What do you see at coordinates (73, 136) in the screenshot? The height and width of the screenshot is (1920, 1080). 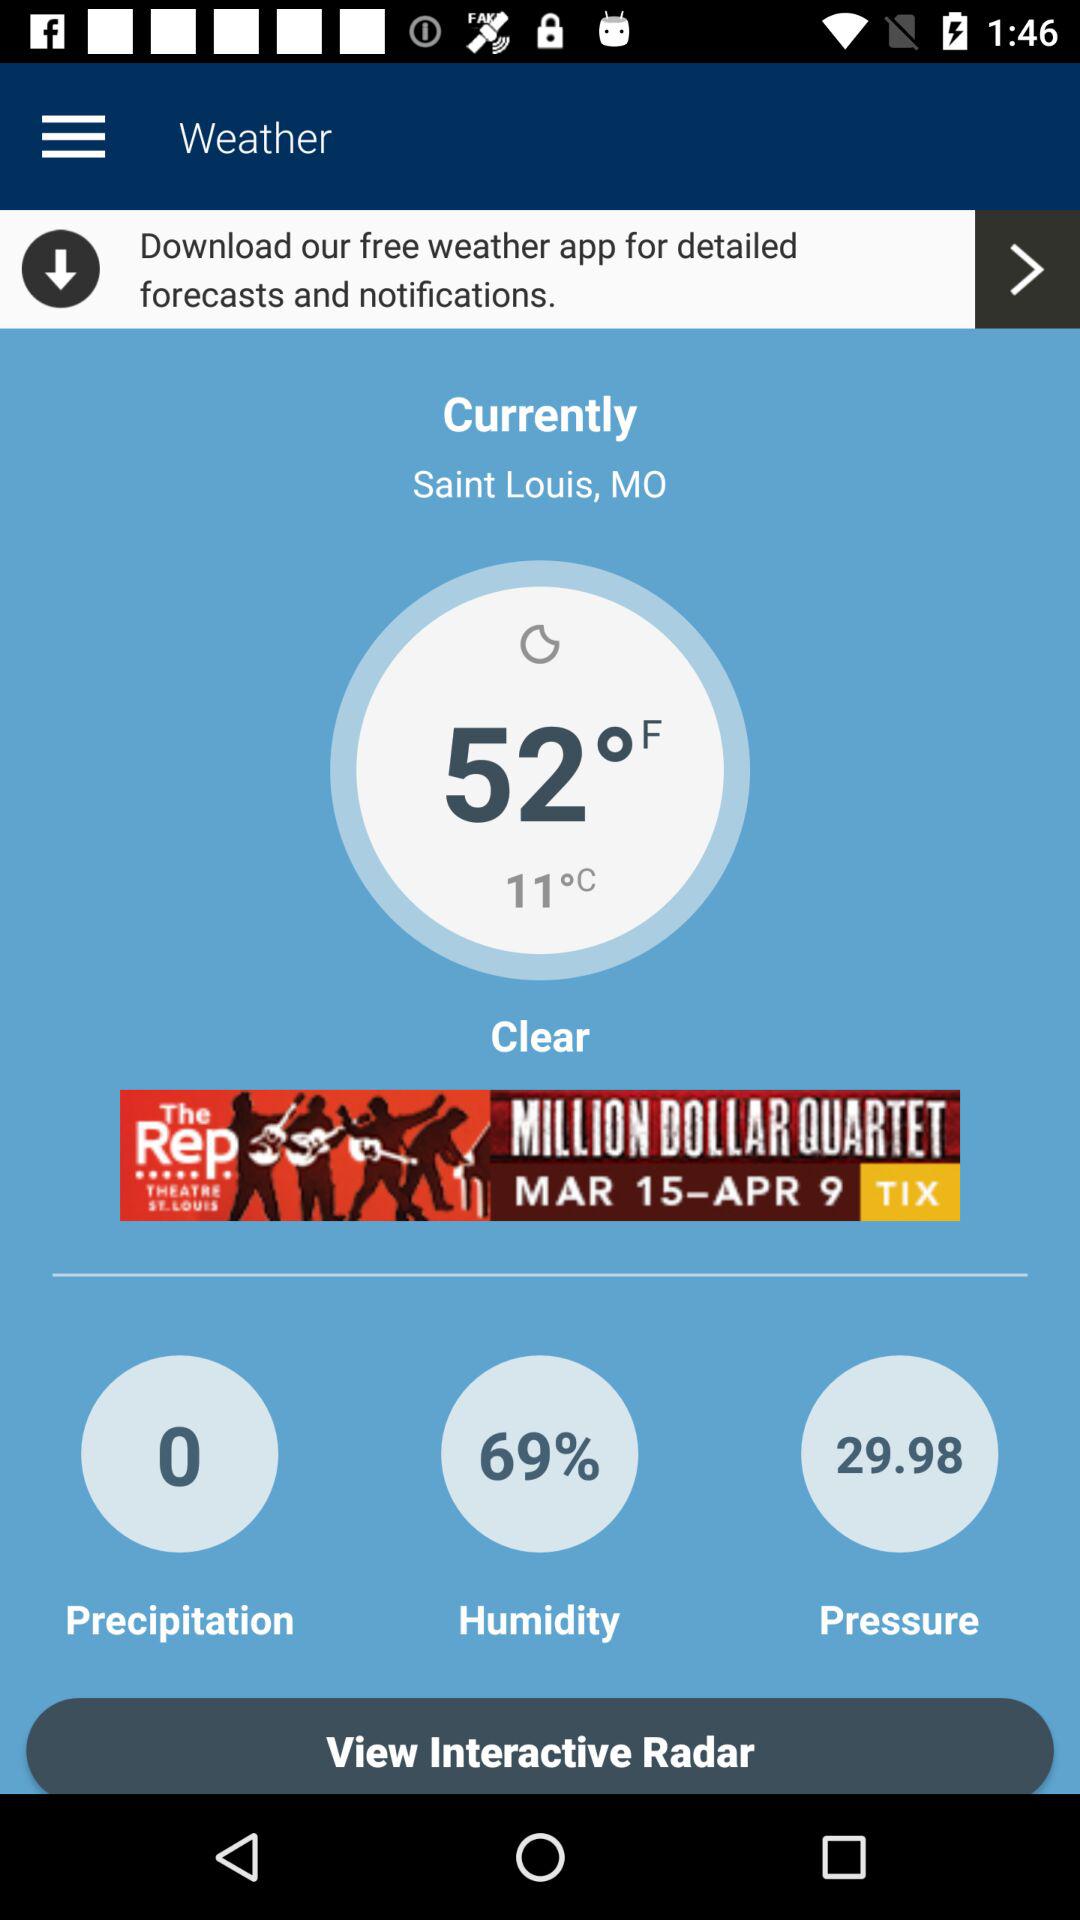 I see `option button` at bounding box center [73, 136].